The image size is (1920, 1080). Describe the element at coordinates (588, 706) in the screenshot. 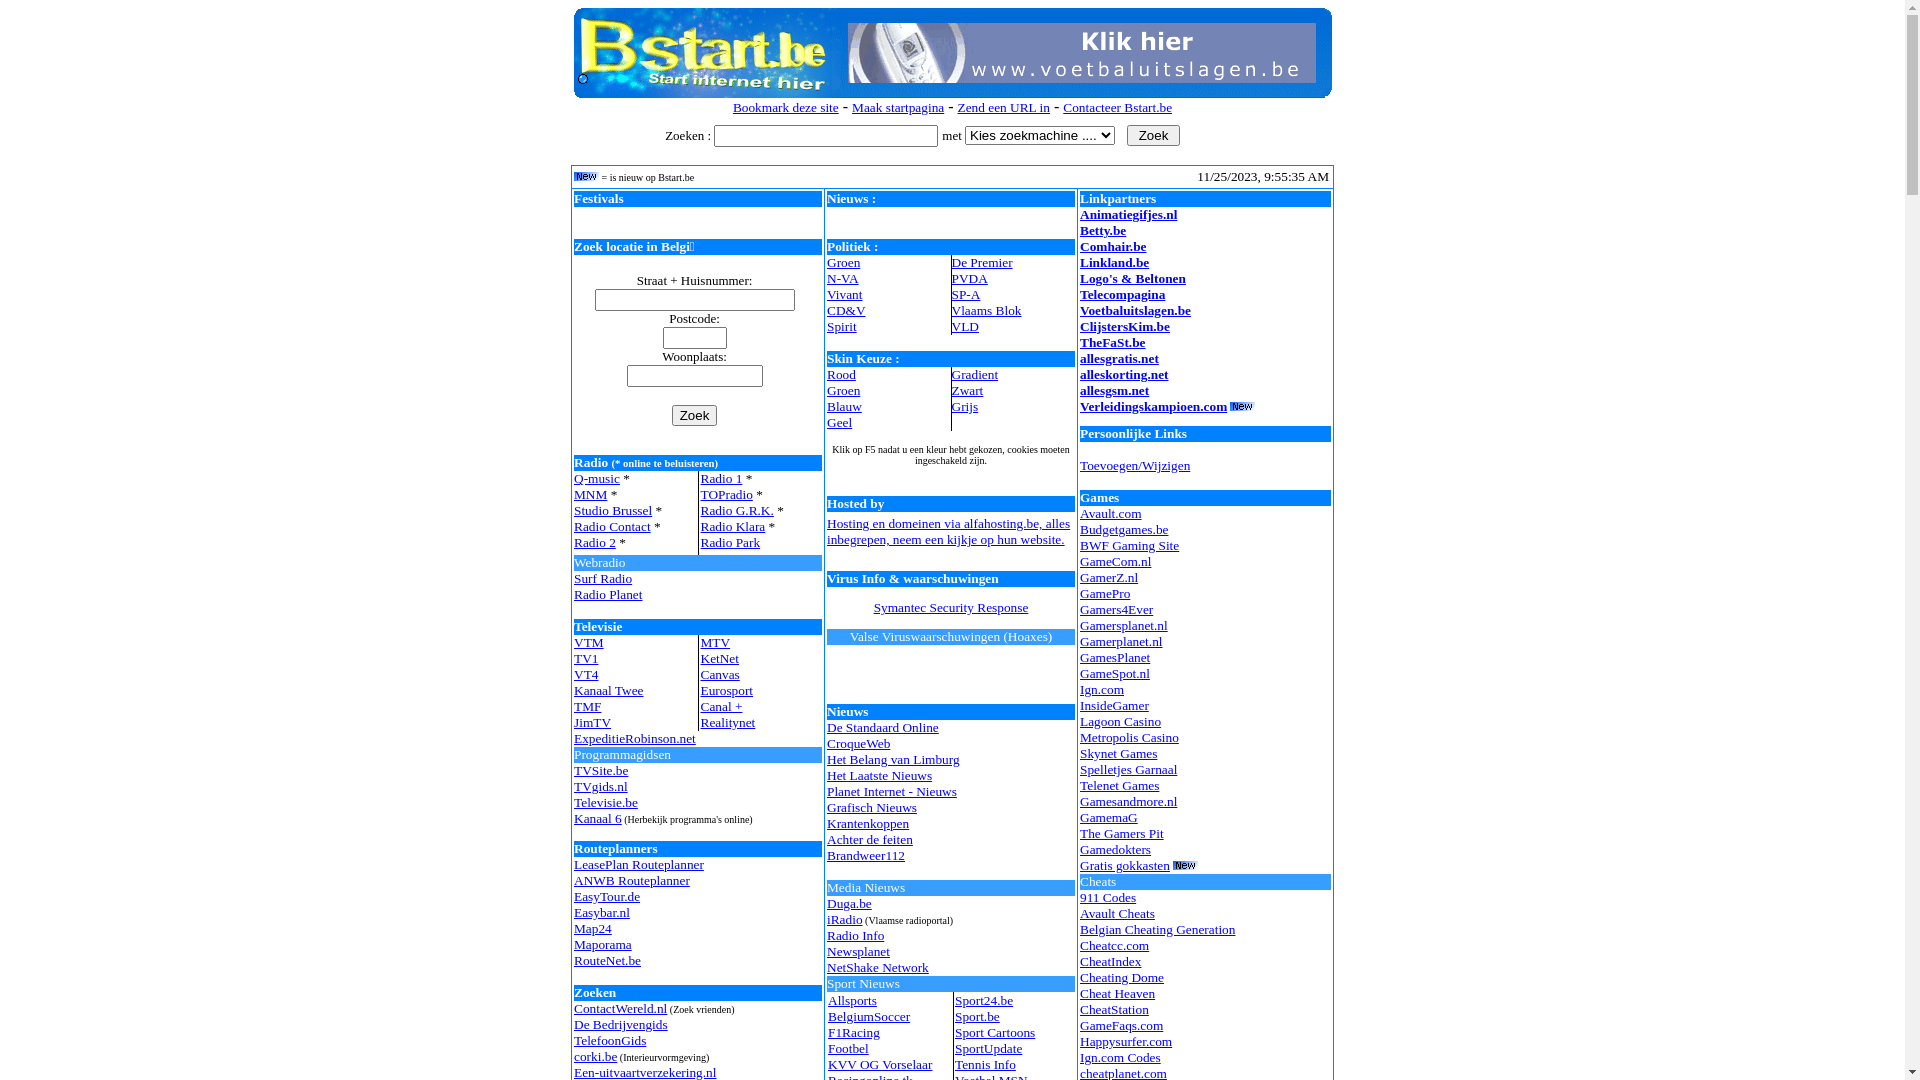

I see `TMF` at that location.